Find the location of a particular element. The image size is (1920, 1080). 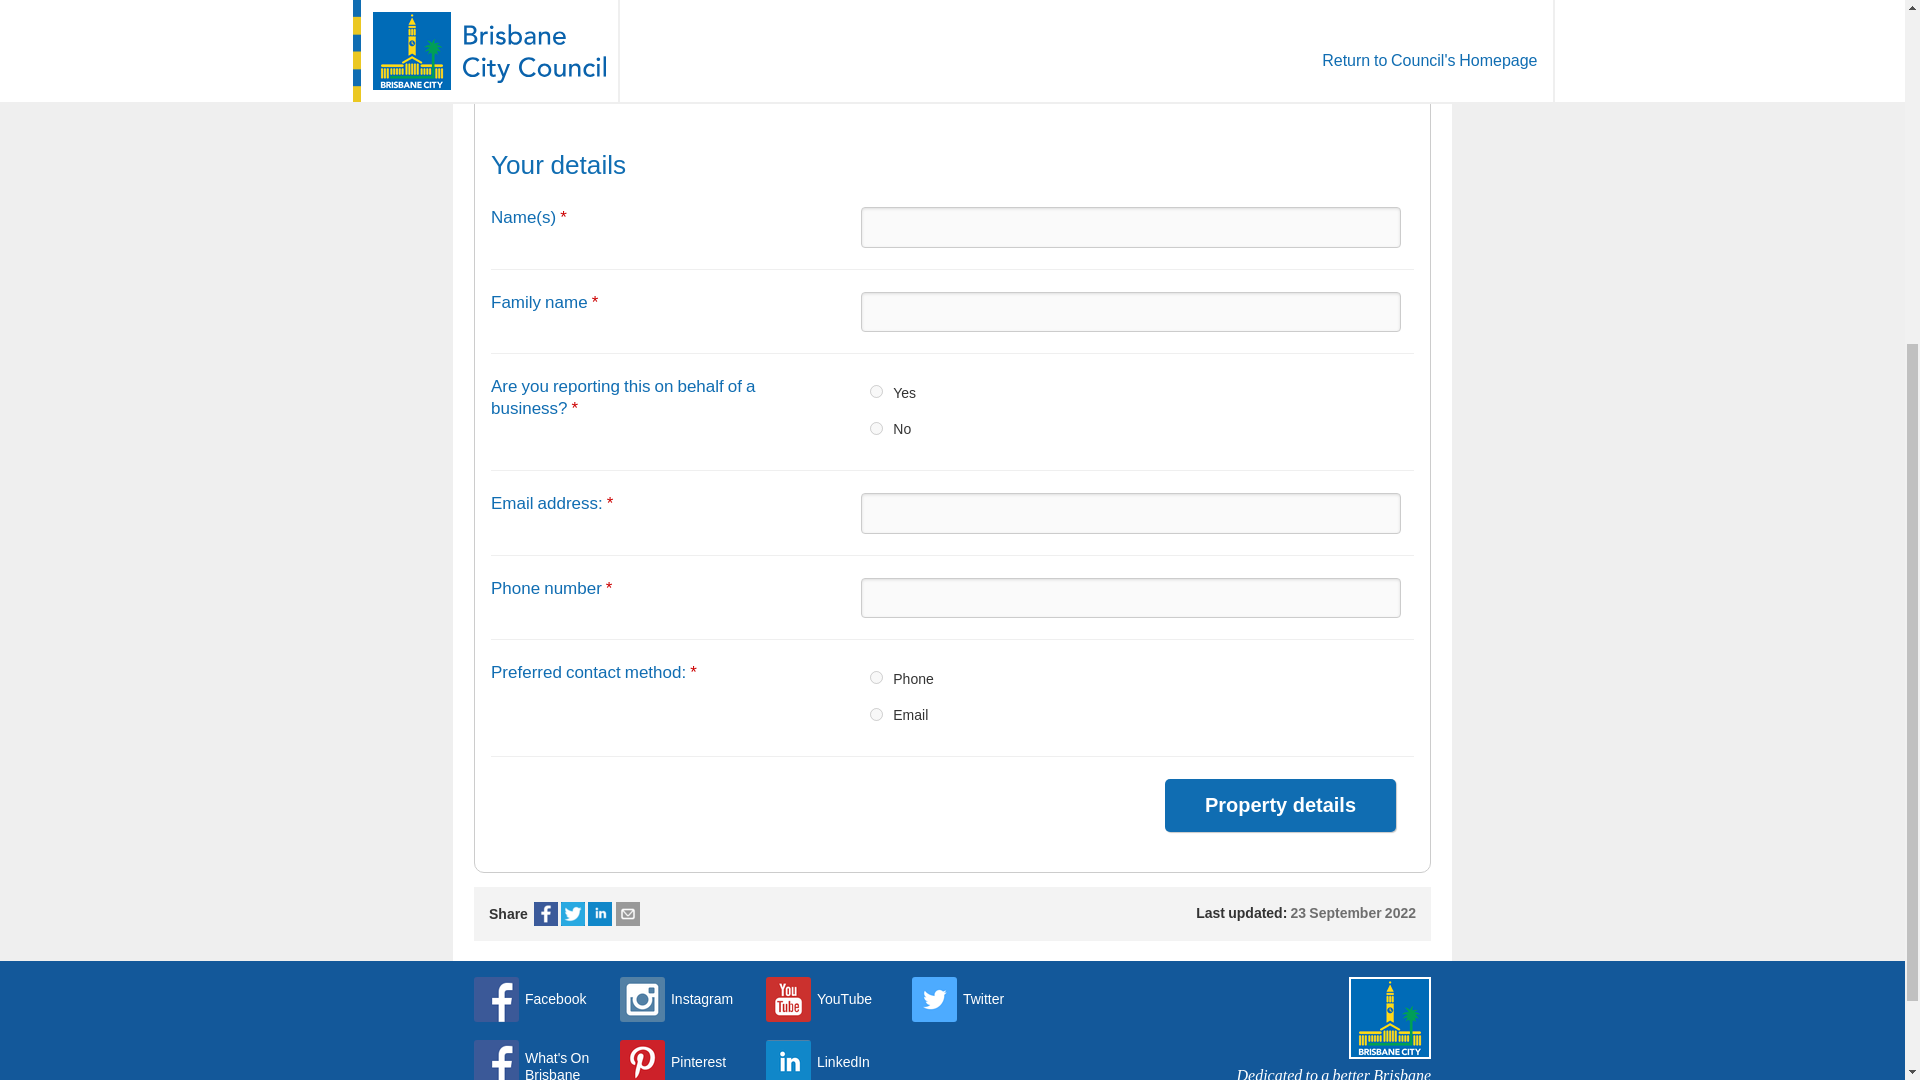

Facebook is located at coordinates (546, 913).